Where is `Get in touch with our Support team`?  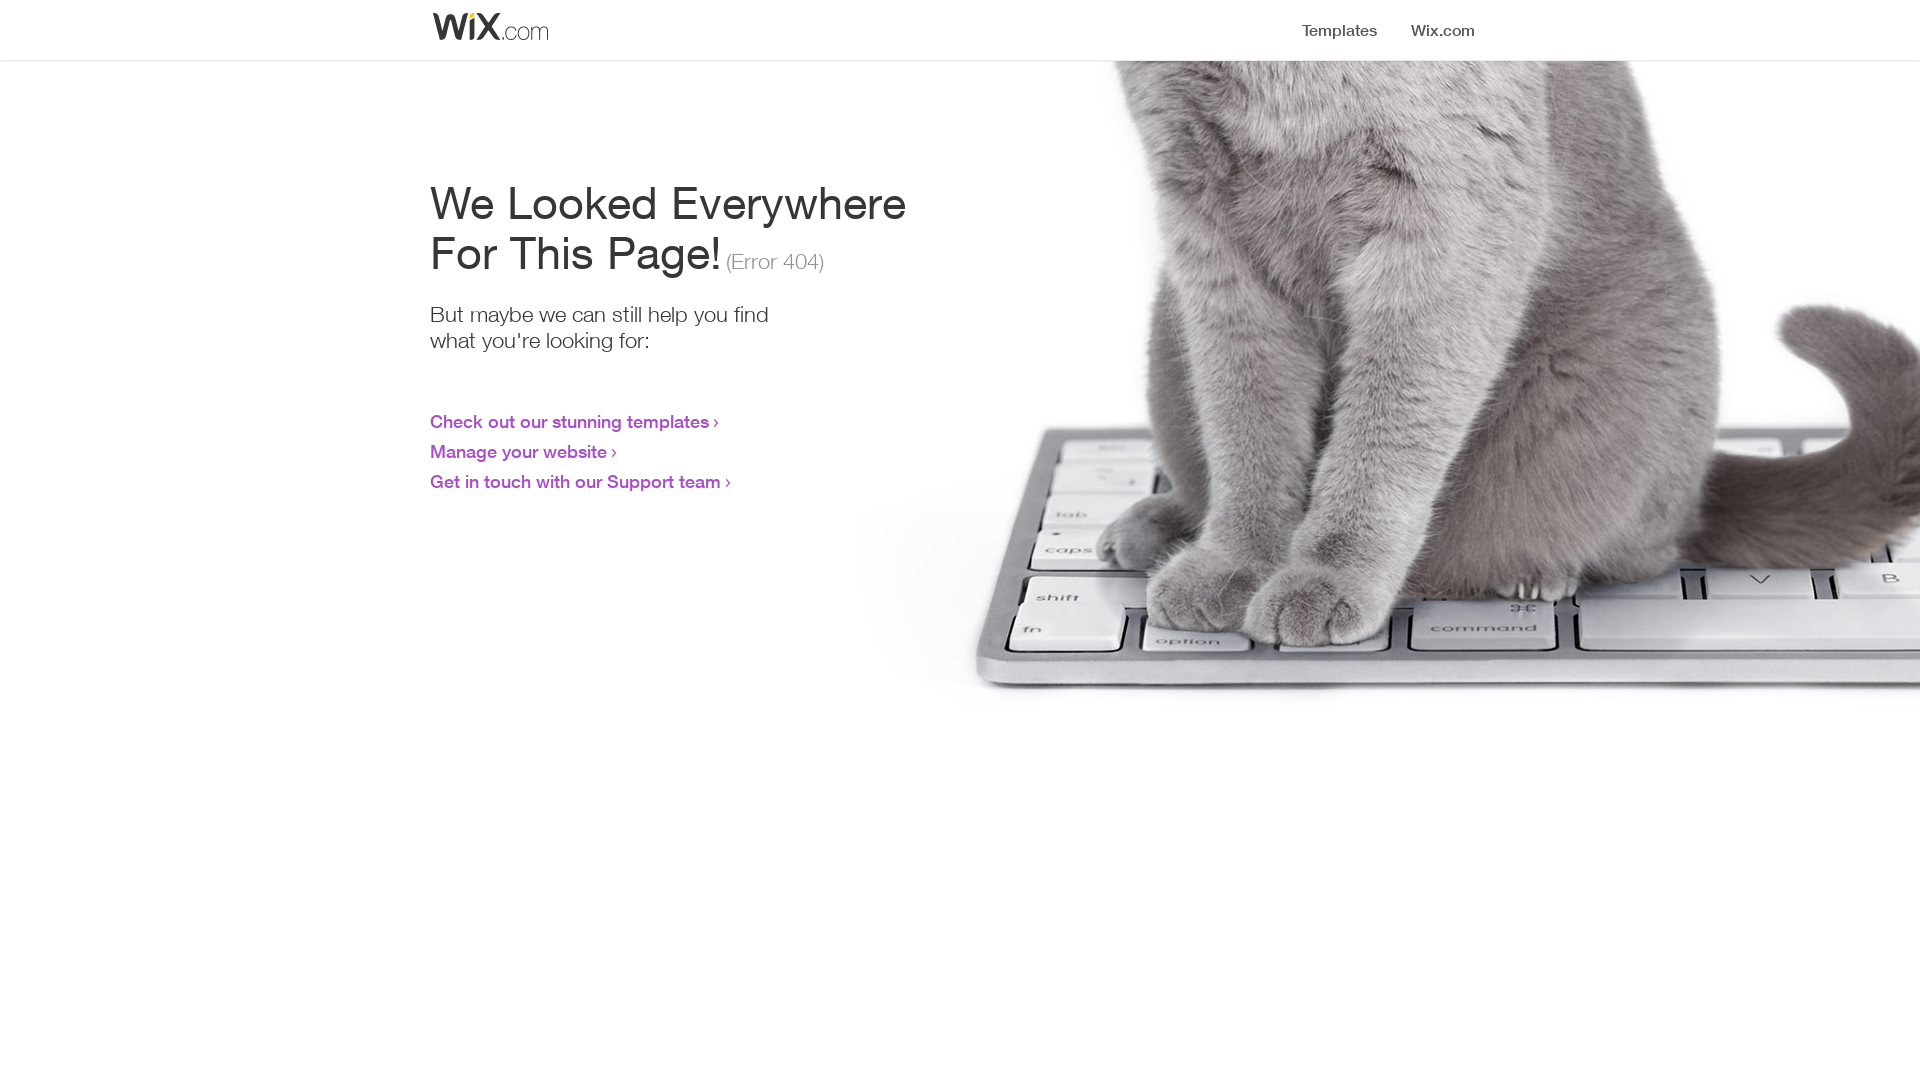
Get in touch with our Support team is located at coordinates (576, 481).